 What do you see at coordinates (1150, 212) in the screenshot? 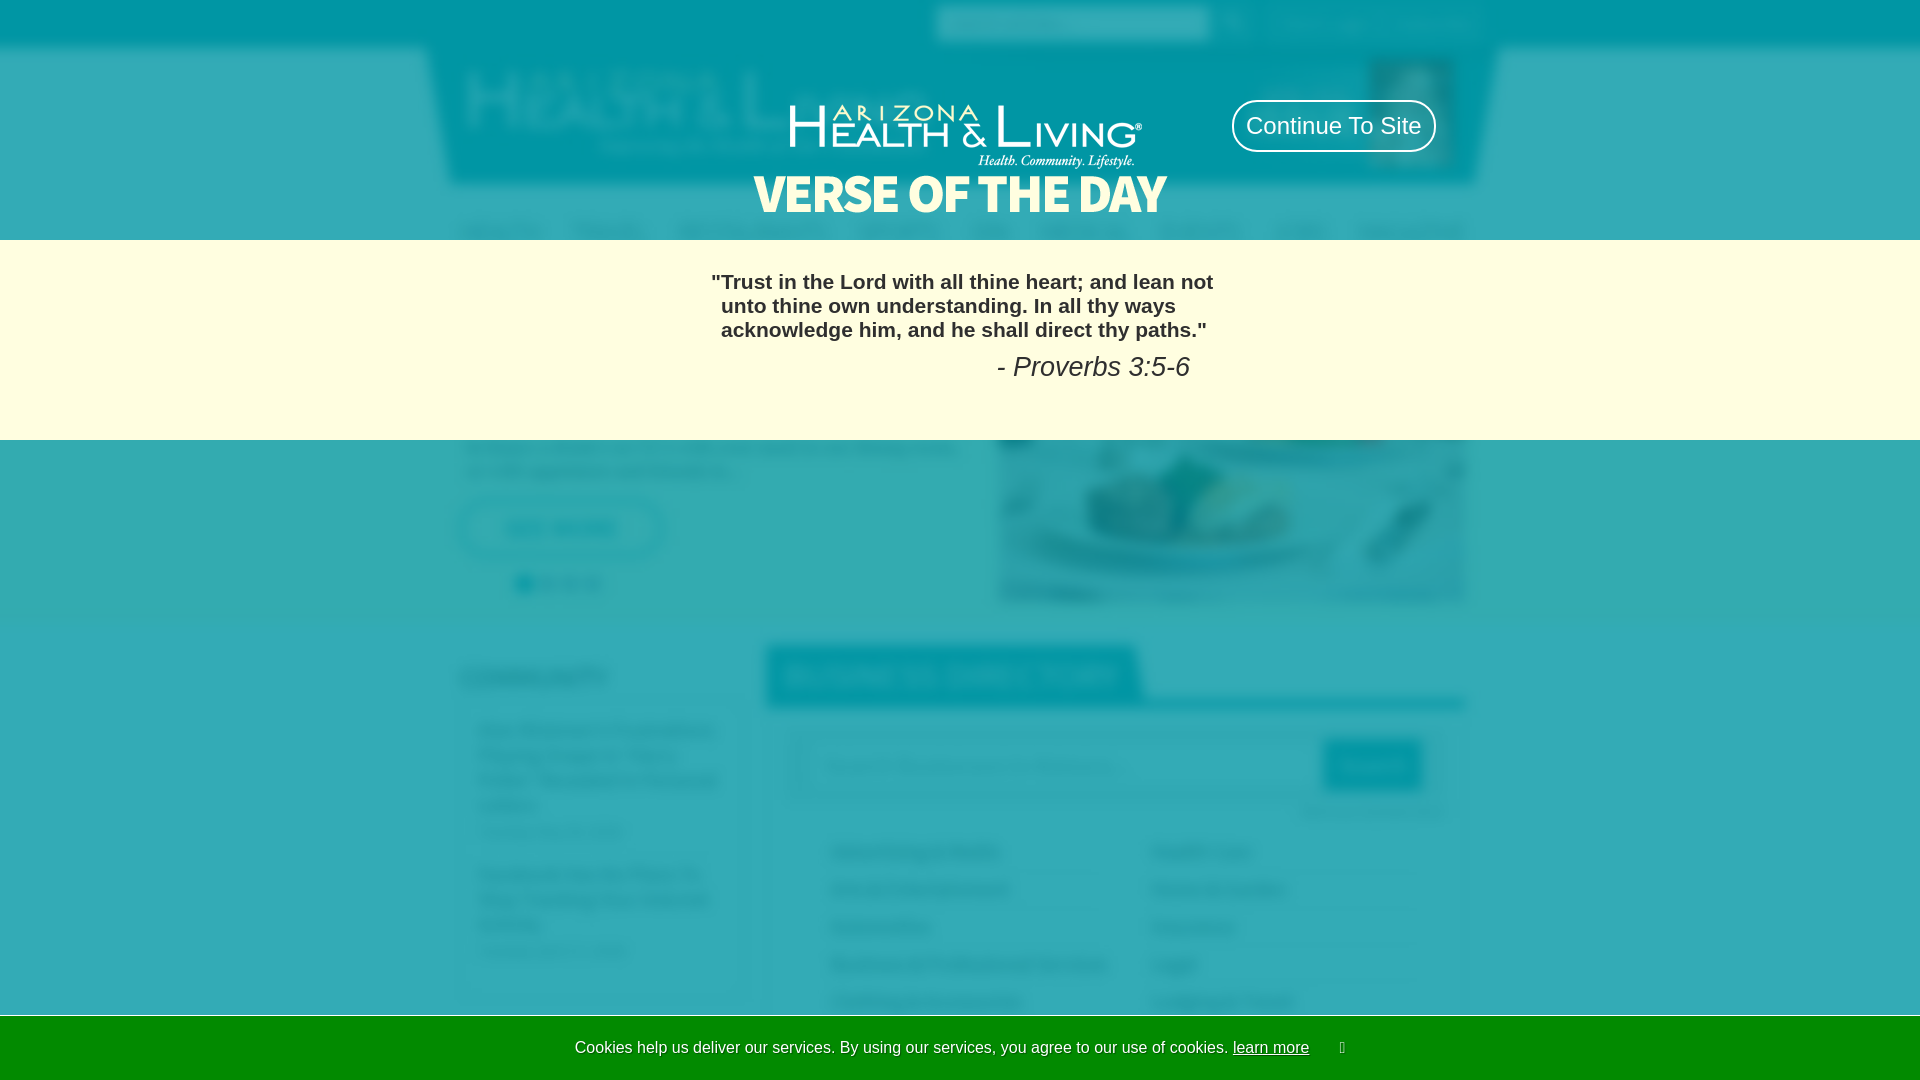
I see `SHOP` at bounding box center [1150, 212].